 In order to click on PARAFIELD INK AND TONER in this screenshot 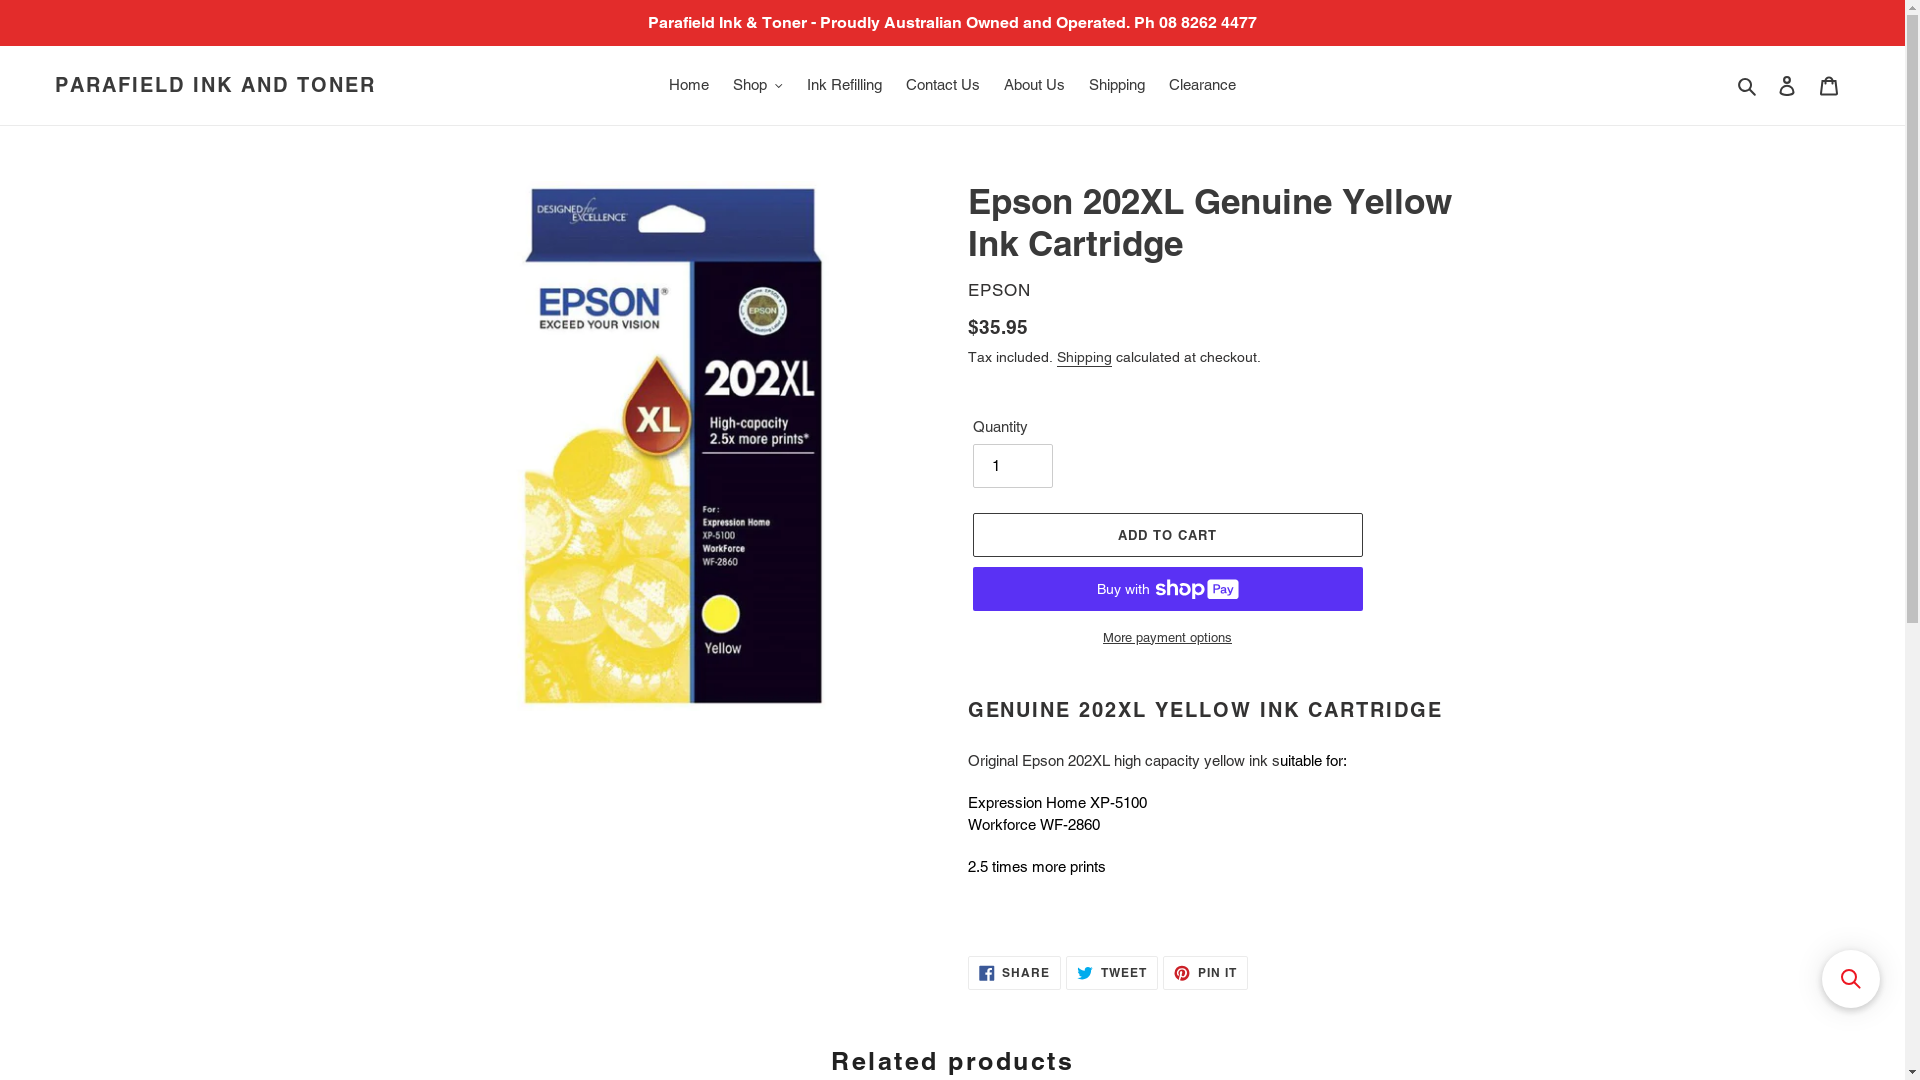, I will do `click(216, 85)`.